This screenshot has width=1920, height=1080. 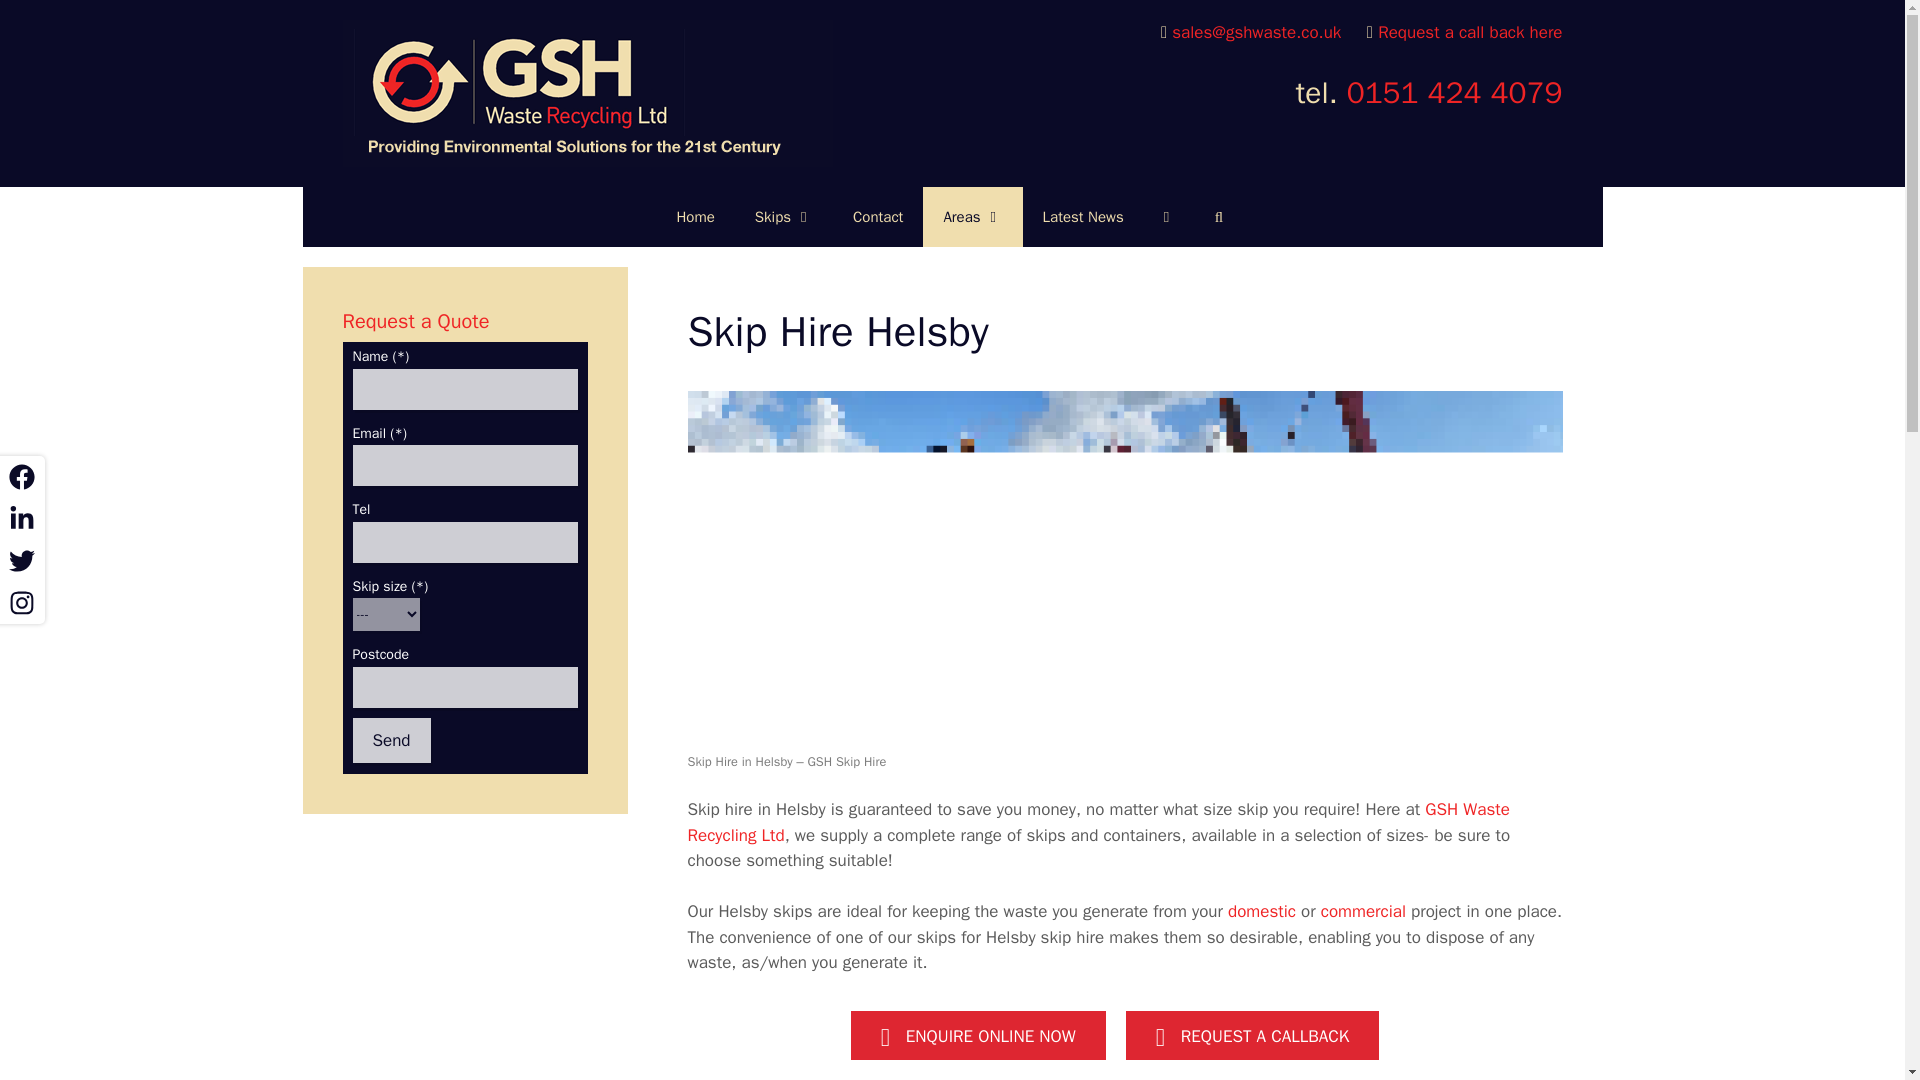 What do you see at coordinates (22, 476) in the screenshot?
I see `Facebook` at bounding box center [22, 476].